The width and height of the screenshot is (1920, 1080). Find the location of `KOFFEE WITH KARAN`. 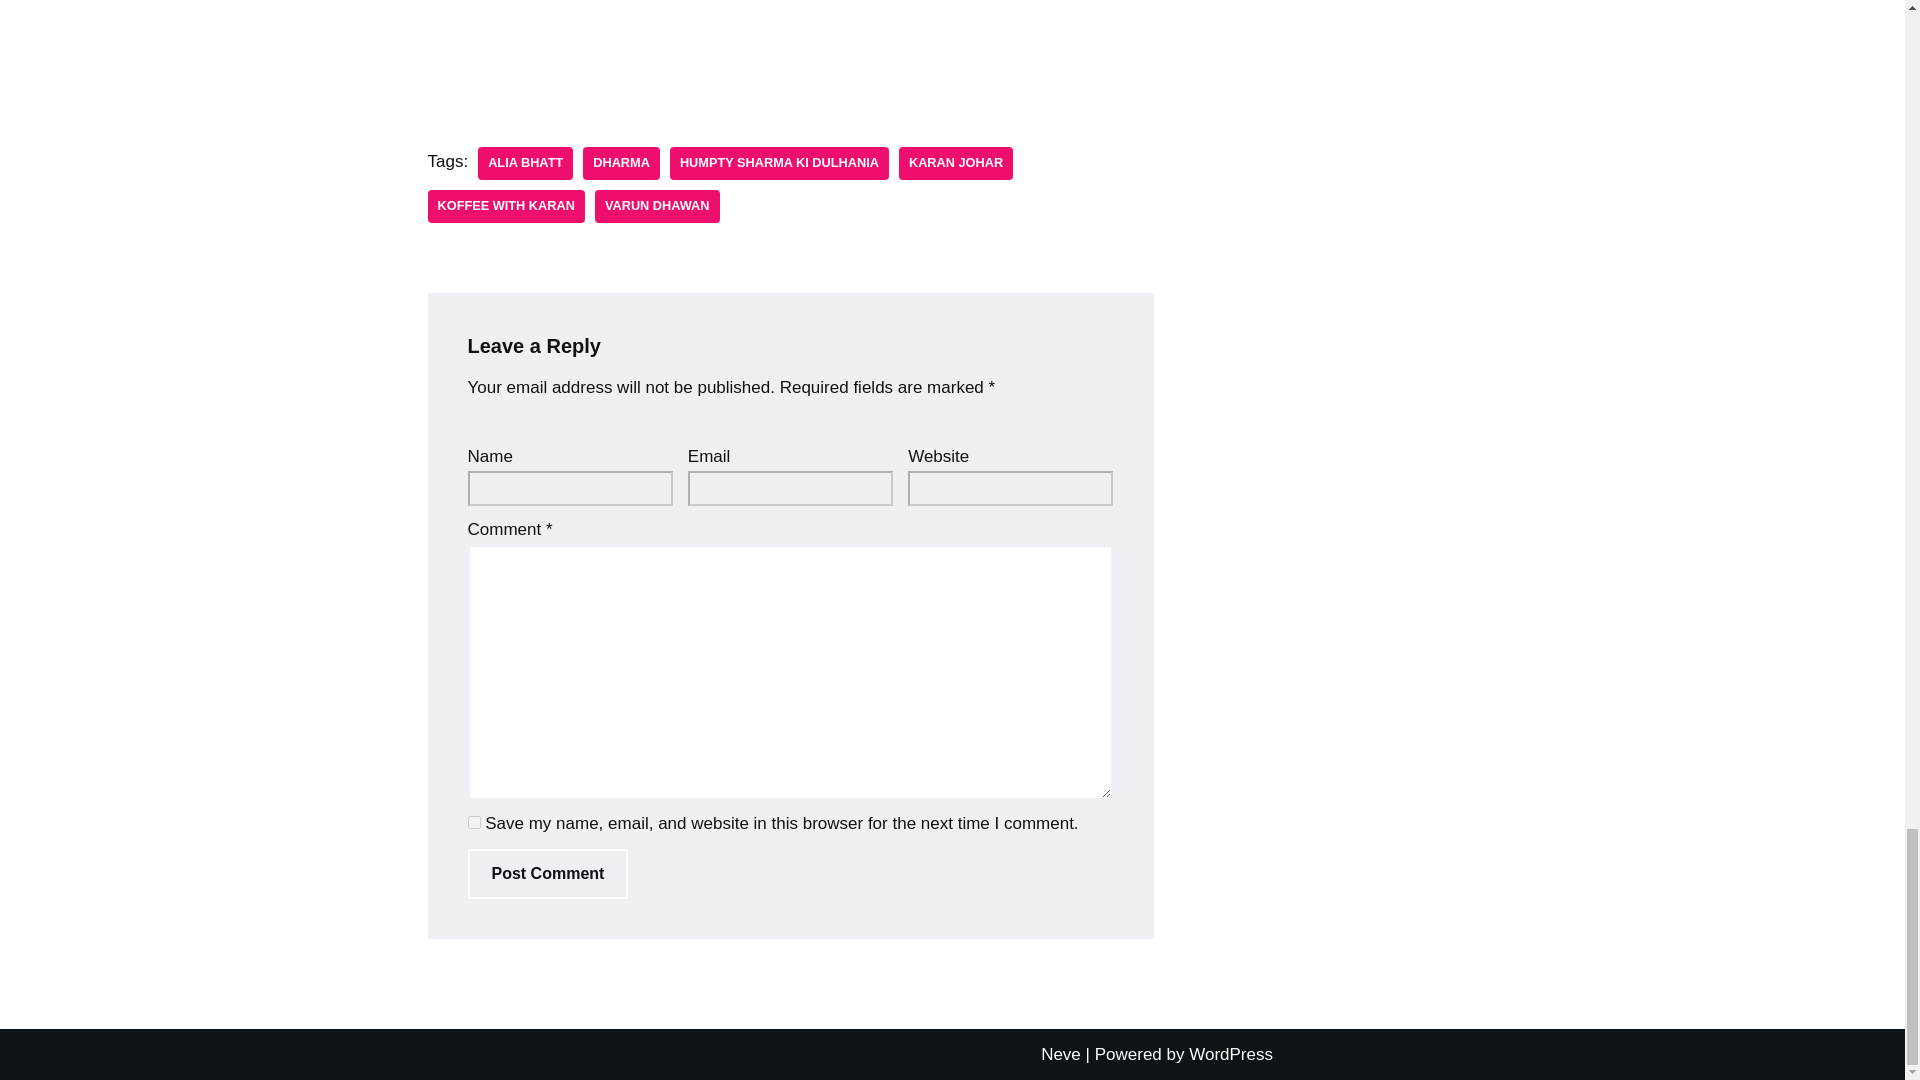

KOFFEE WITH KARAN is located at coordinates (506, 206).